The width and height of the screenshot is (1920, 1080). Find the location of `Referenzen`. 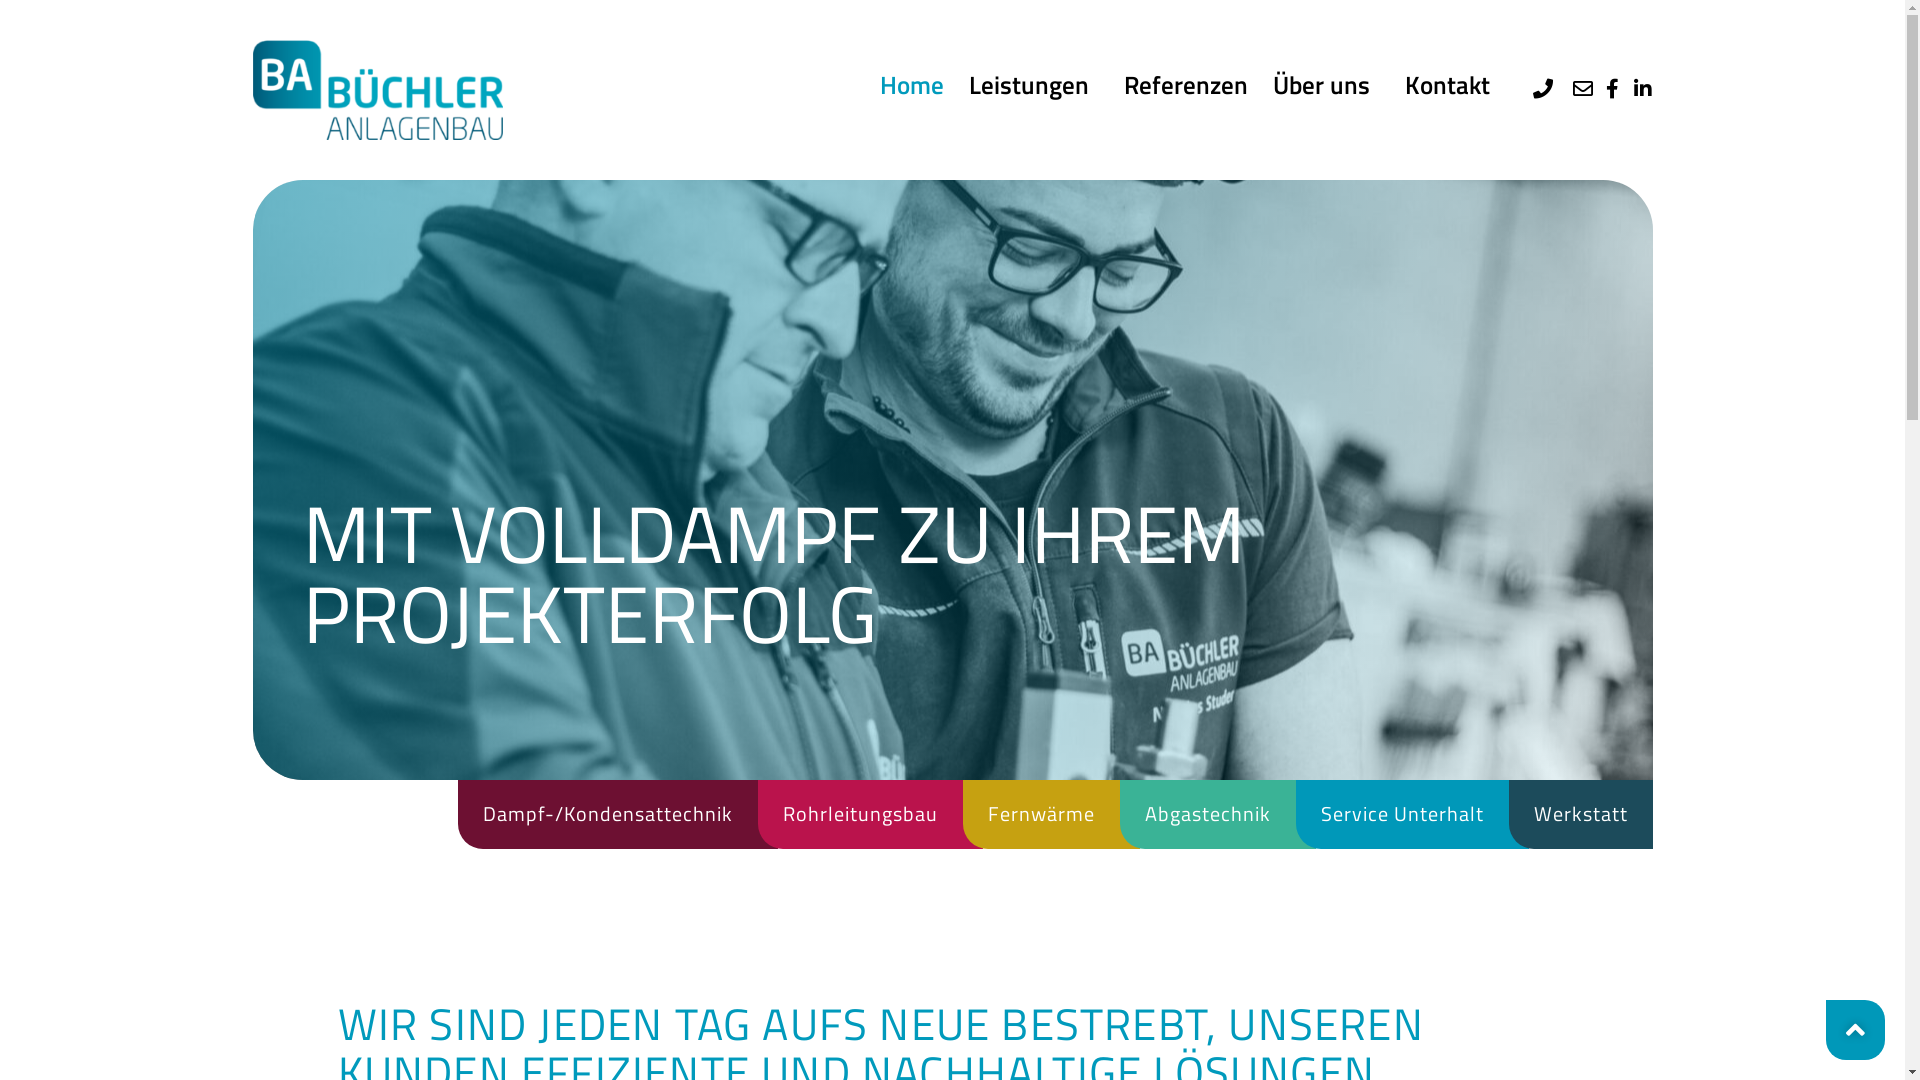

Referenzen is located at coordinates (1186, 86).